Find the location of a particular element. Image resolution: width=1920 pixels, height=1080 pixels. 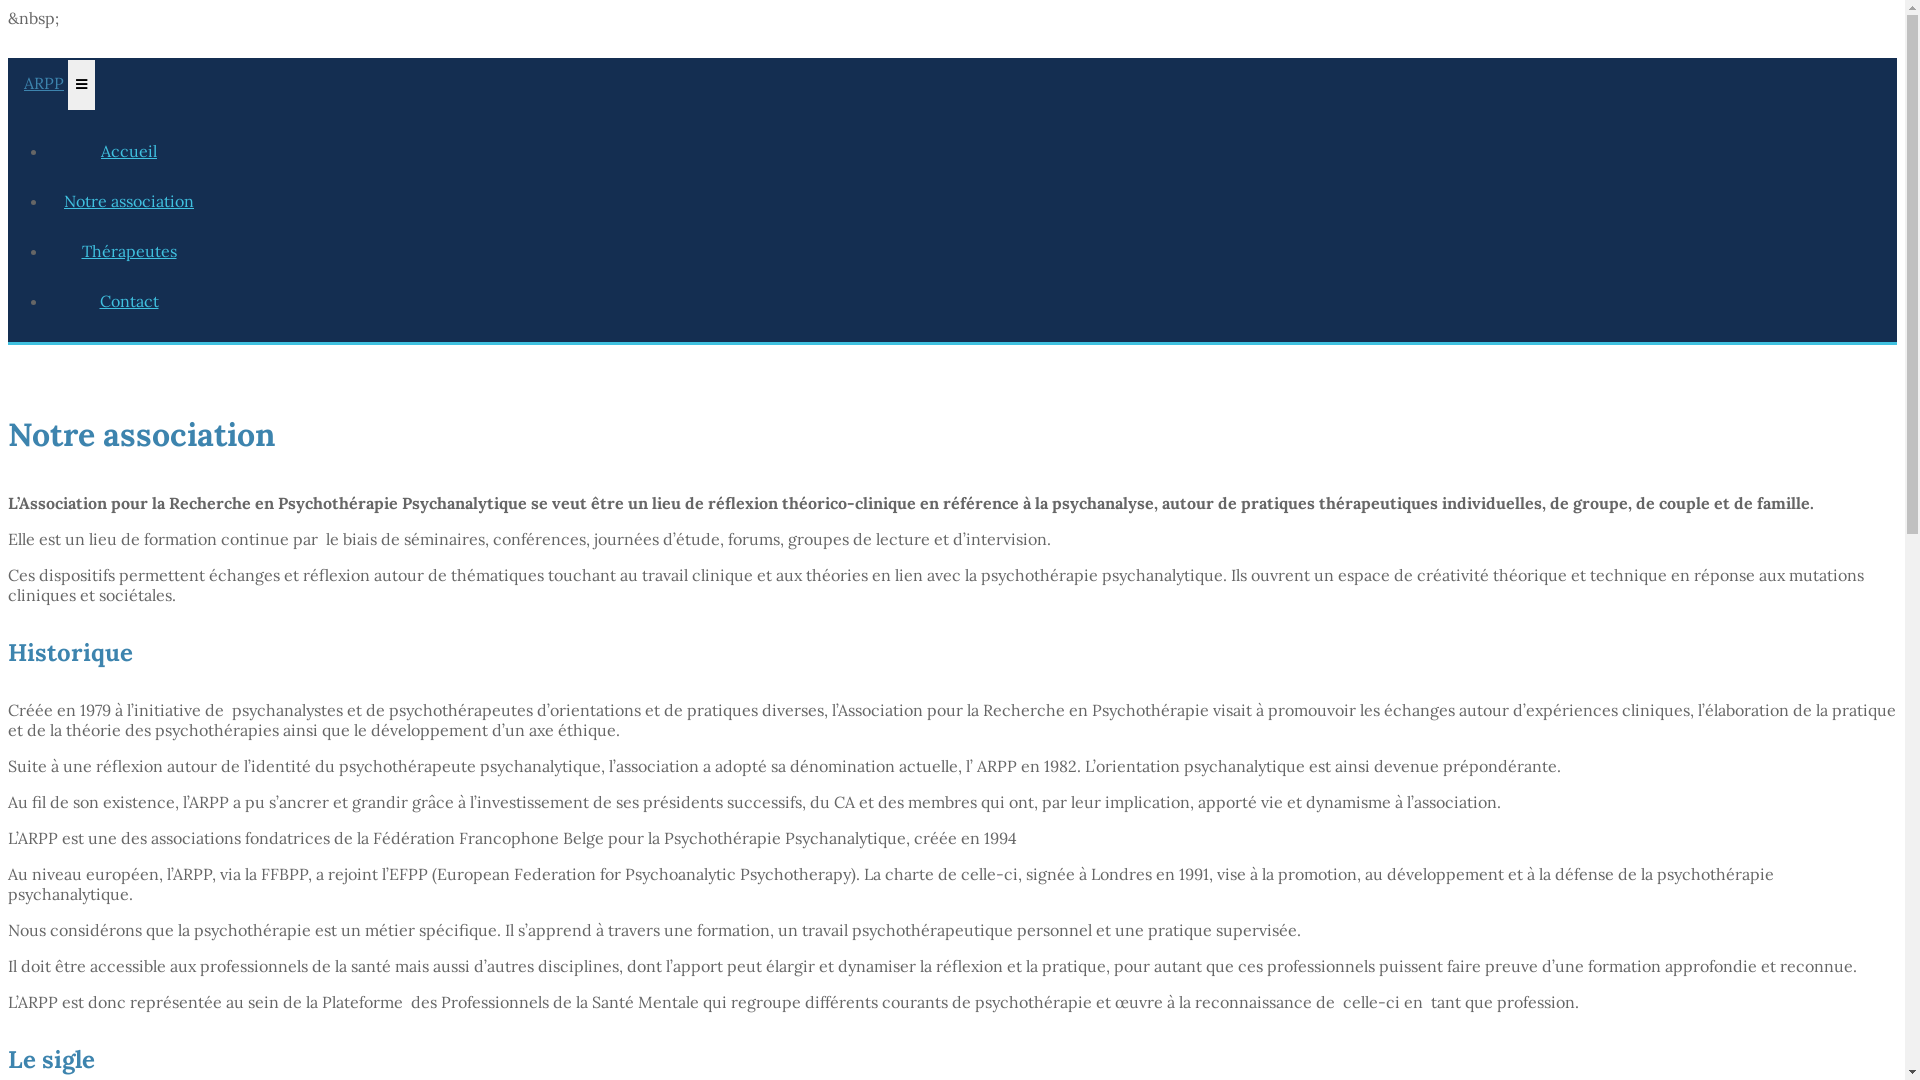

Notre association is located at coordinates (129, 201).